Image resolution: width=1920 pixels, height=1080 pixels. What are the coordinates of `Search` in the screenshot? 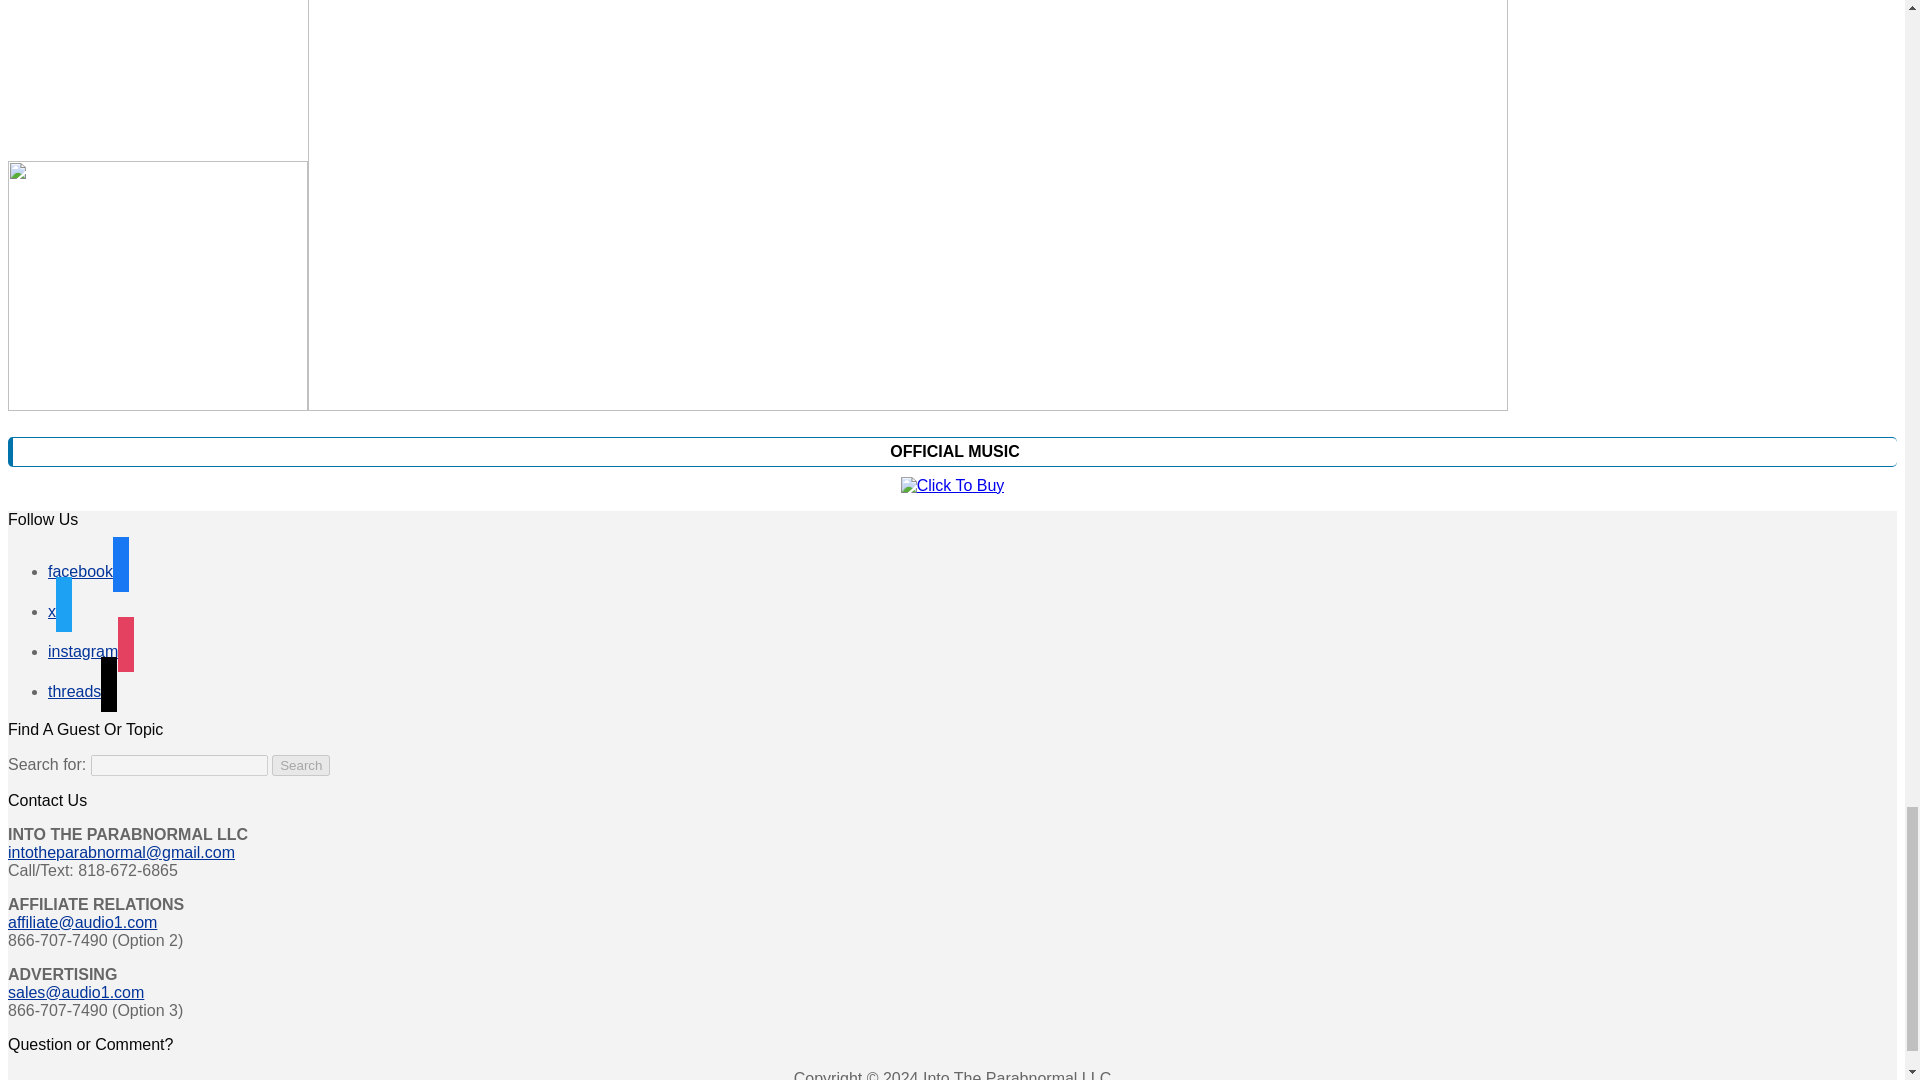 It's located at (301, 765).